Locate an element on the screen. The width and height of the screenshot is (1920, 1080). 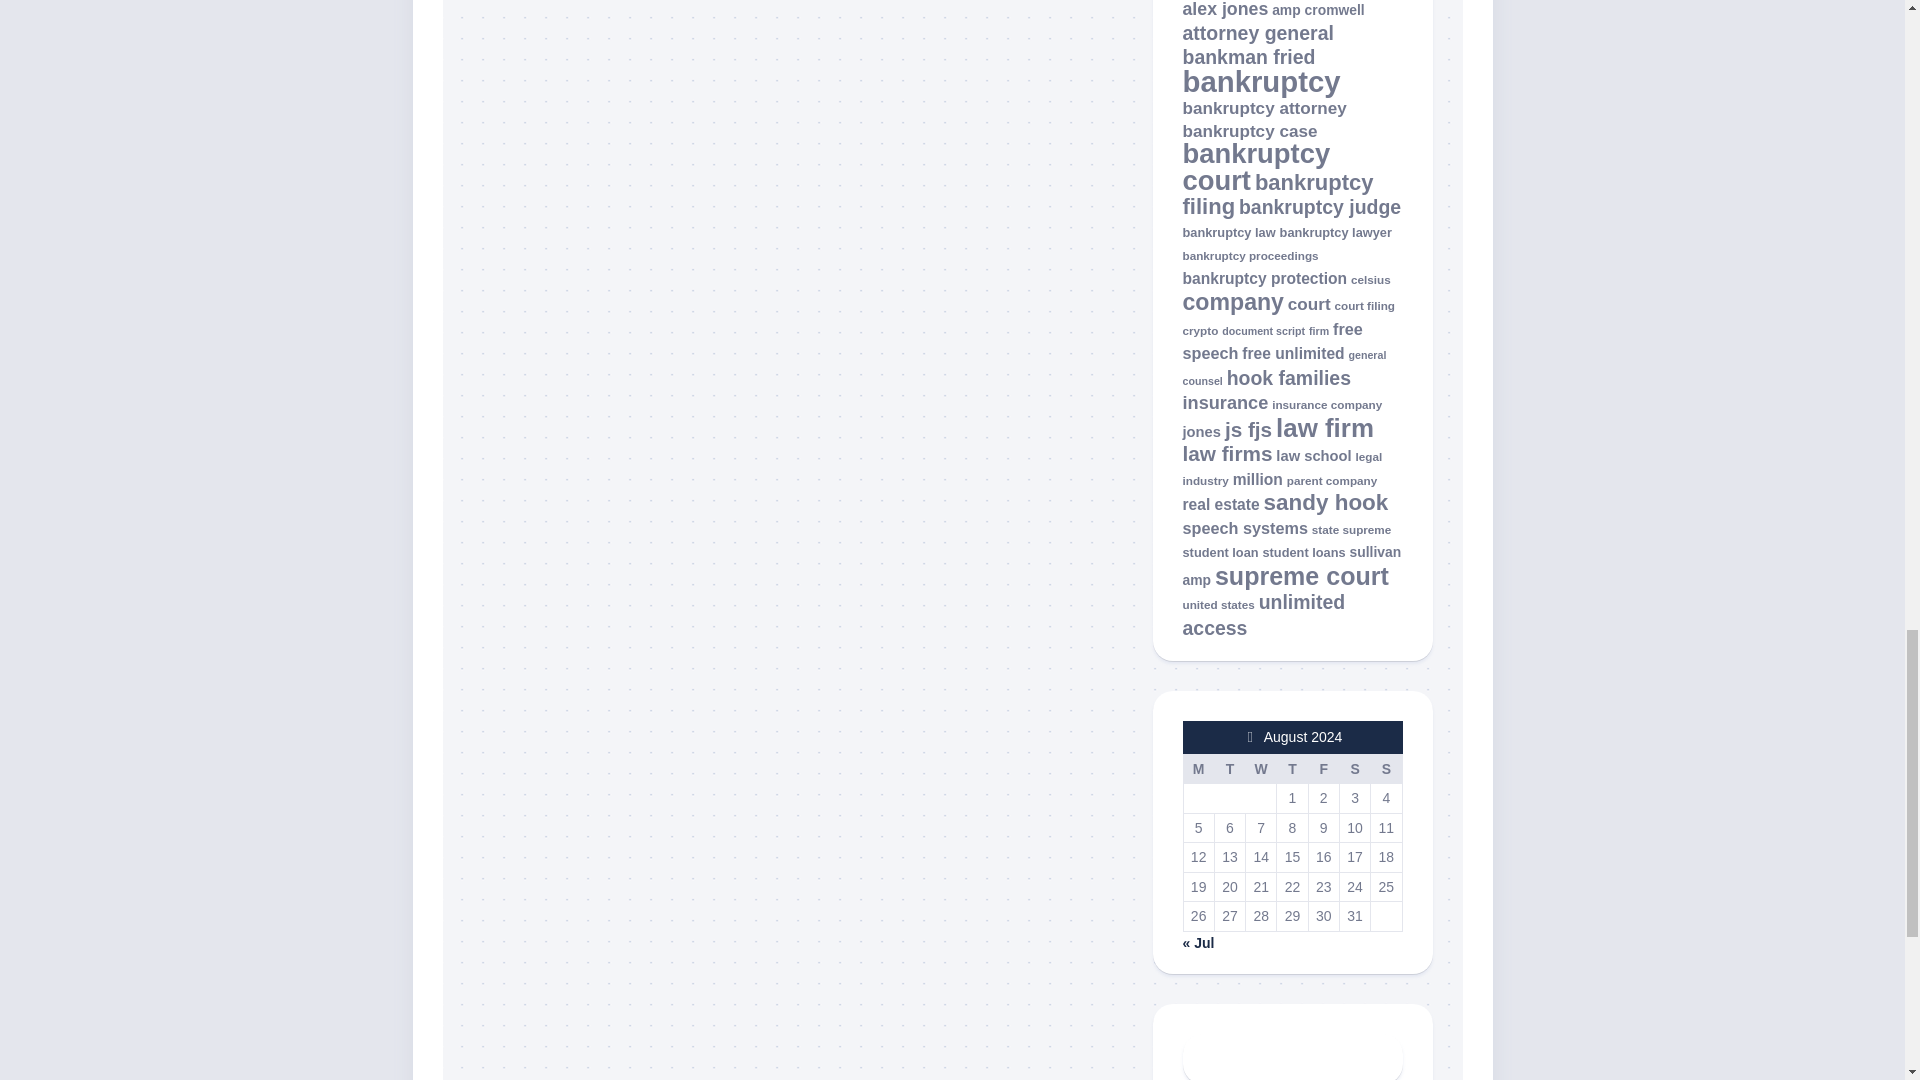
Friday is located at coordinates (1322, 768).